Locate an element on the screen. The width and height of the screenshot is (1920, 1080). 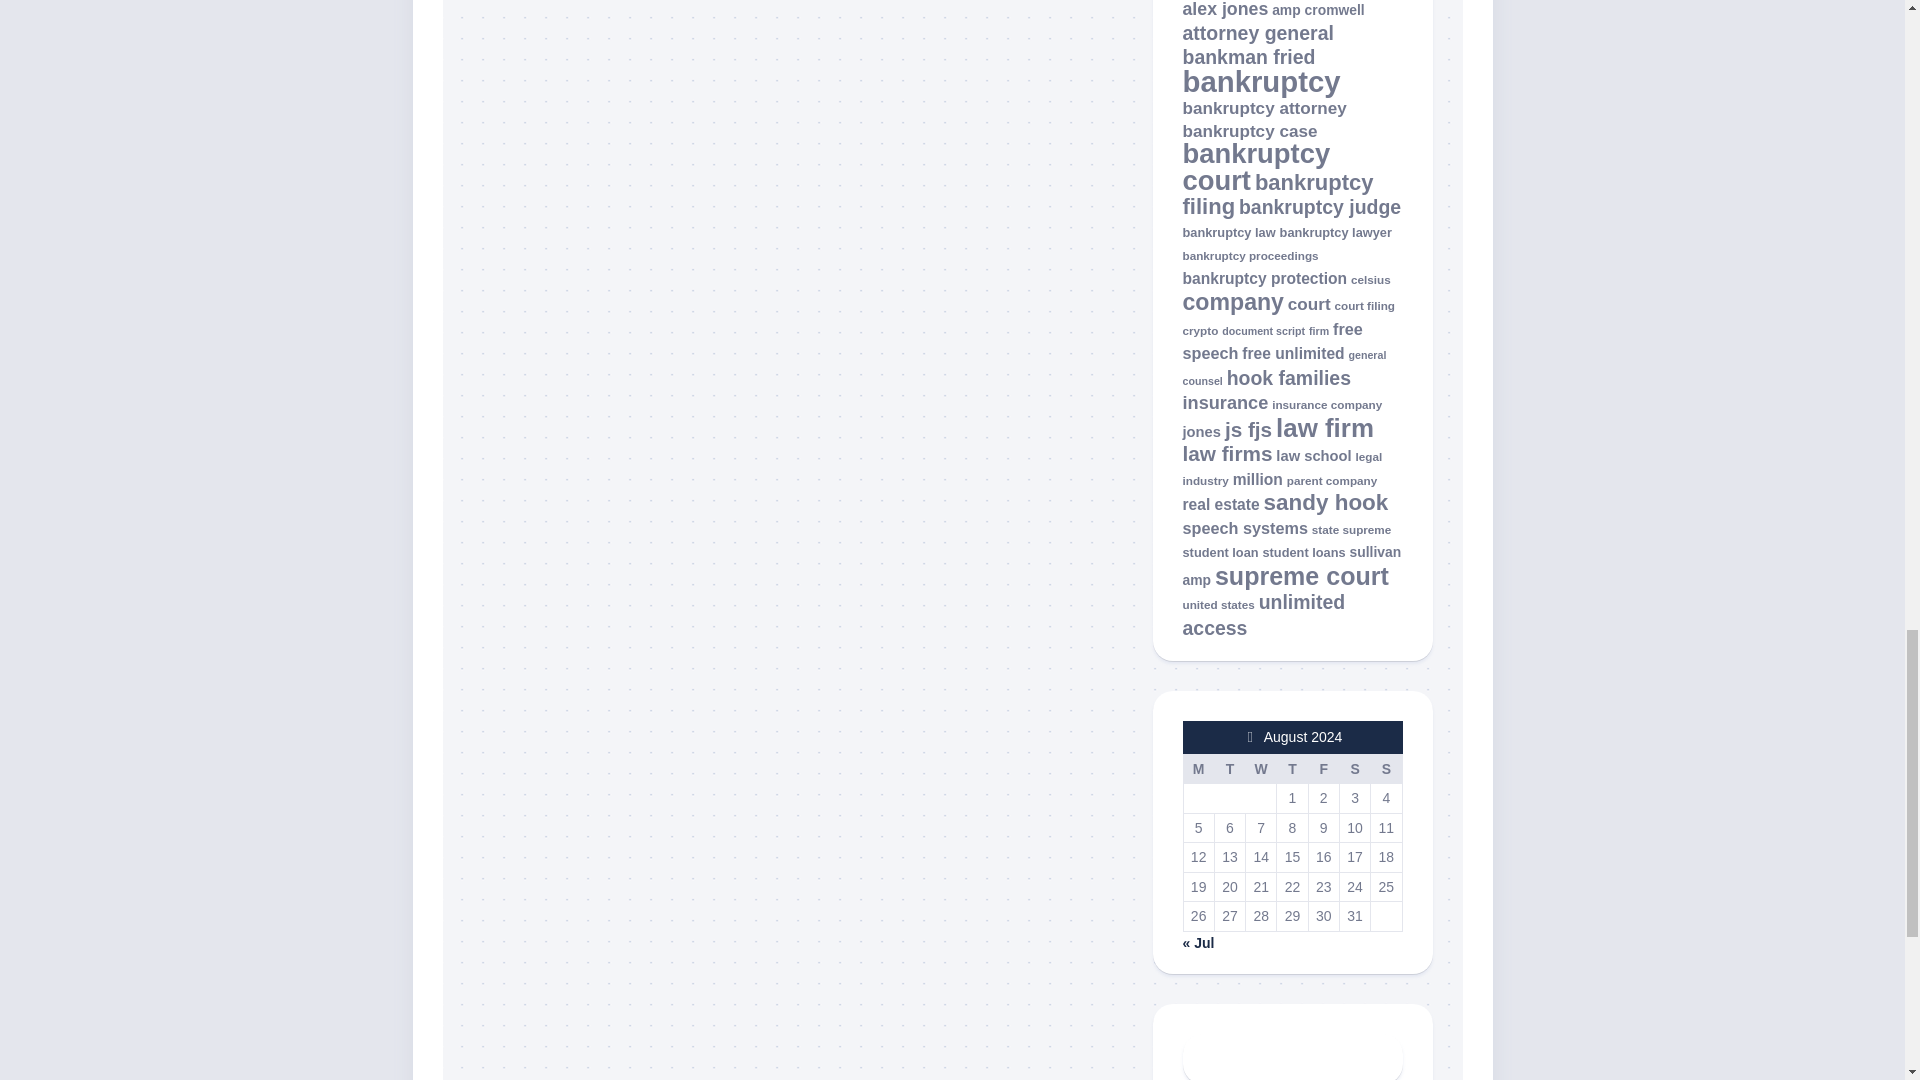
Friday is located at coordinates (1322, 768).